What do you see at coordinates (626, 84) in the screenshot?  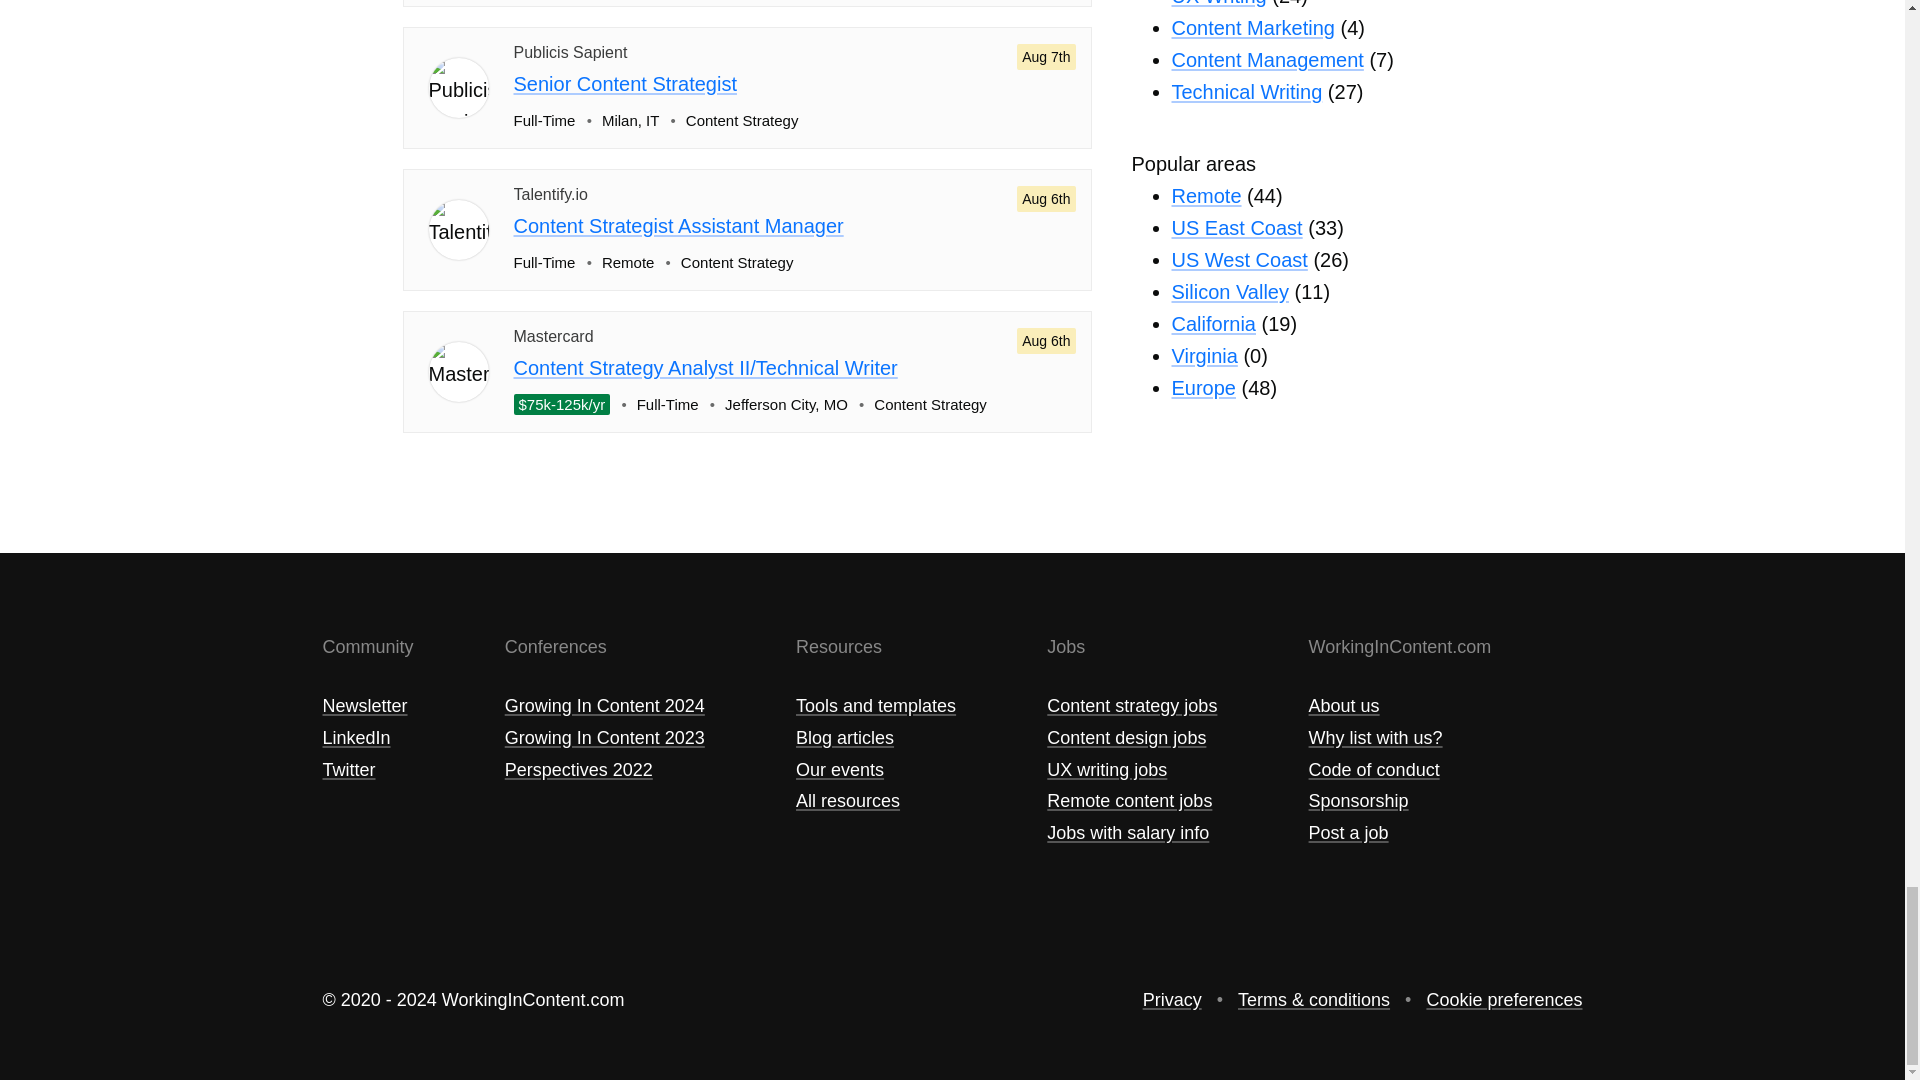 I see `Senior Content Strategist` at bounding box center [626, 84].